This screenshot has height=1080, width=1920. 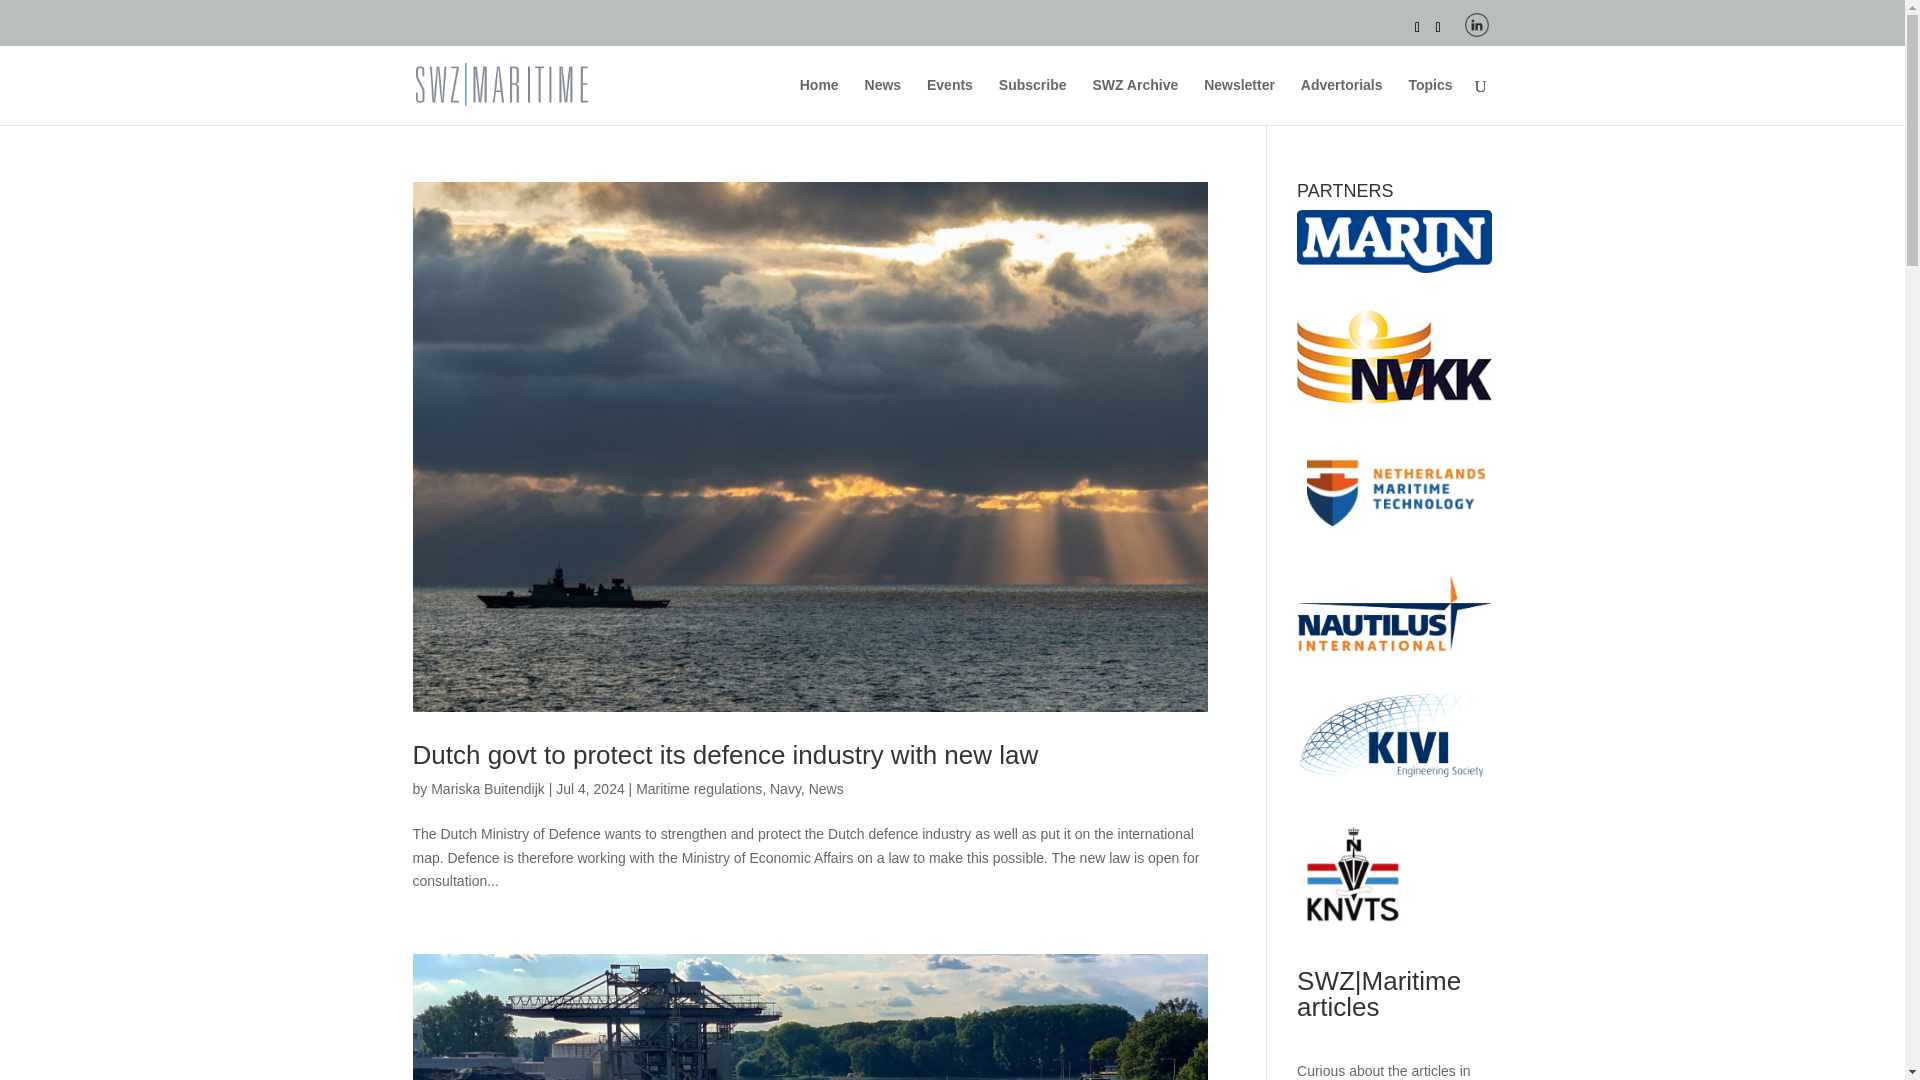 What do you see at coordinates (1238, 101) in the screenshot?
I see `Newsletter` at bounding box center [1238, 101].